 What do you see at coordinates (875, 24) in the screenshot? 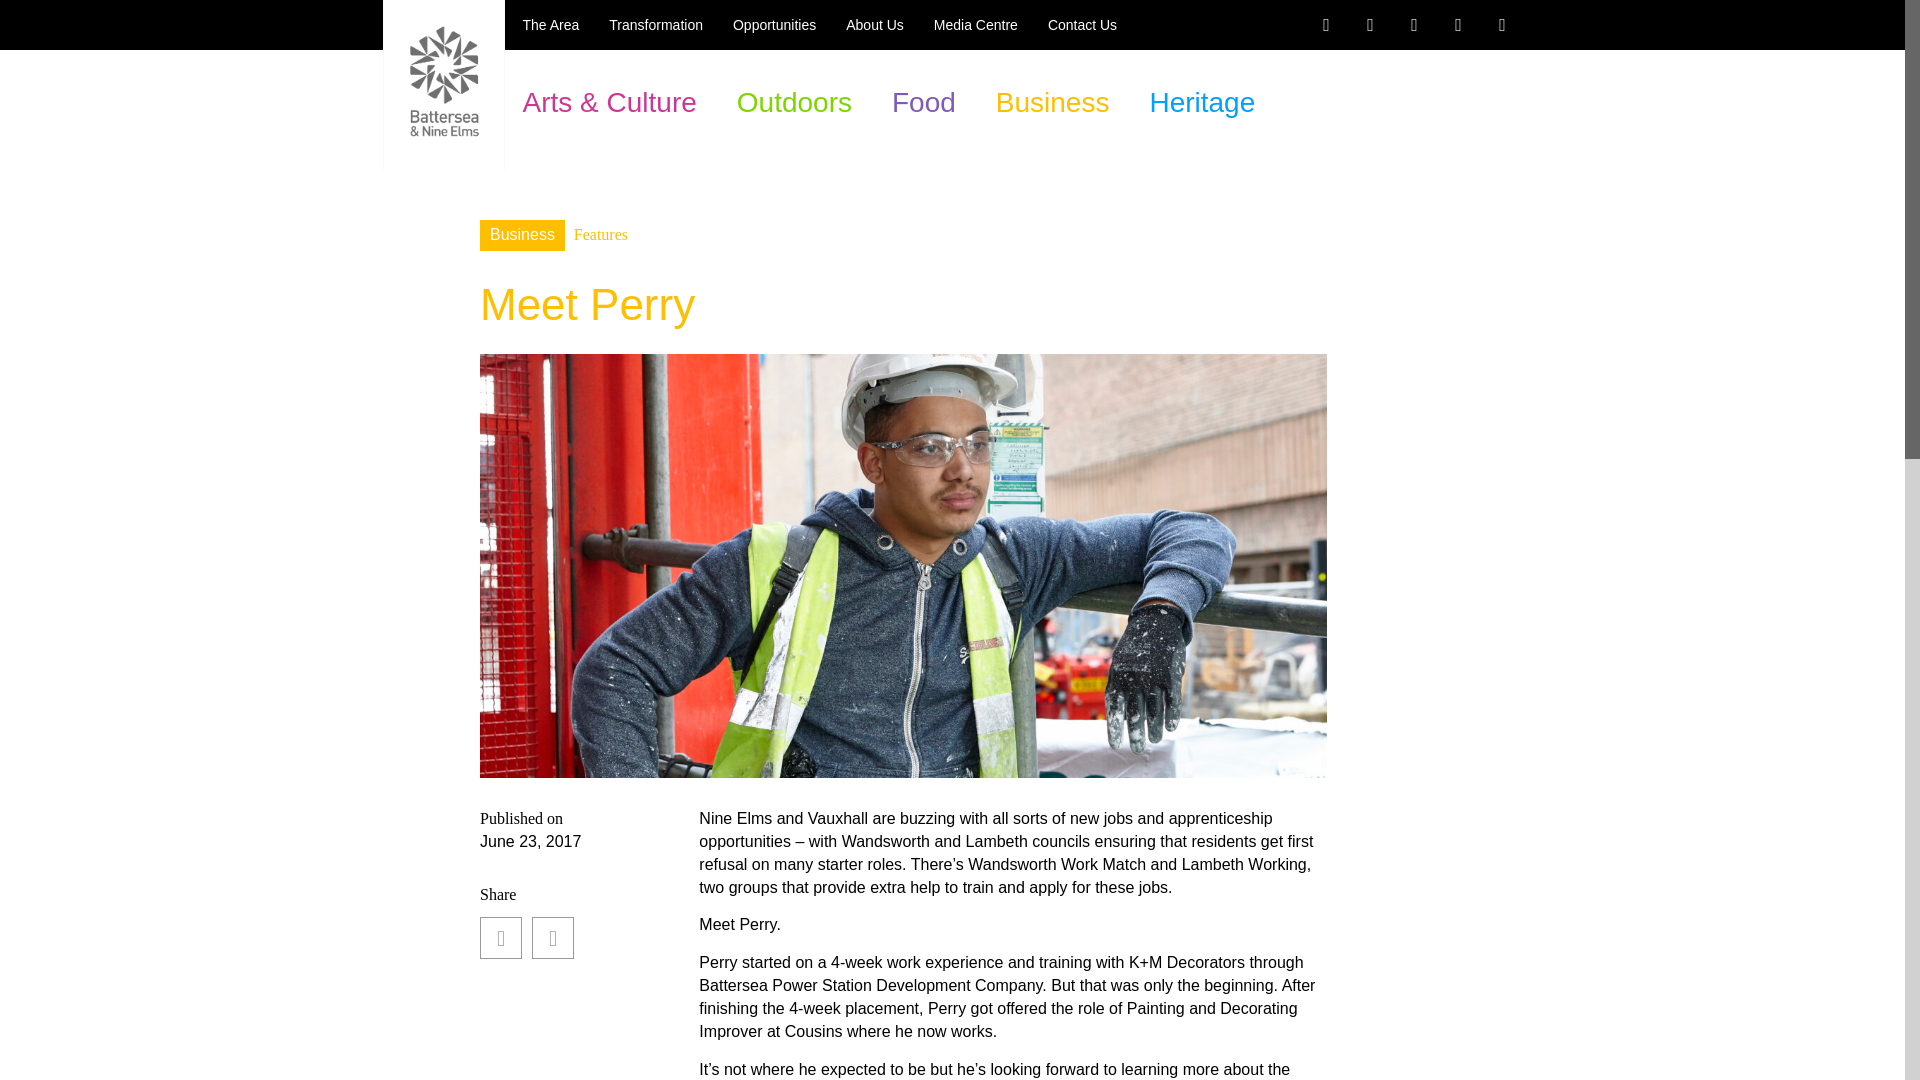
I see `About Us` at bounding box center [875, 24].